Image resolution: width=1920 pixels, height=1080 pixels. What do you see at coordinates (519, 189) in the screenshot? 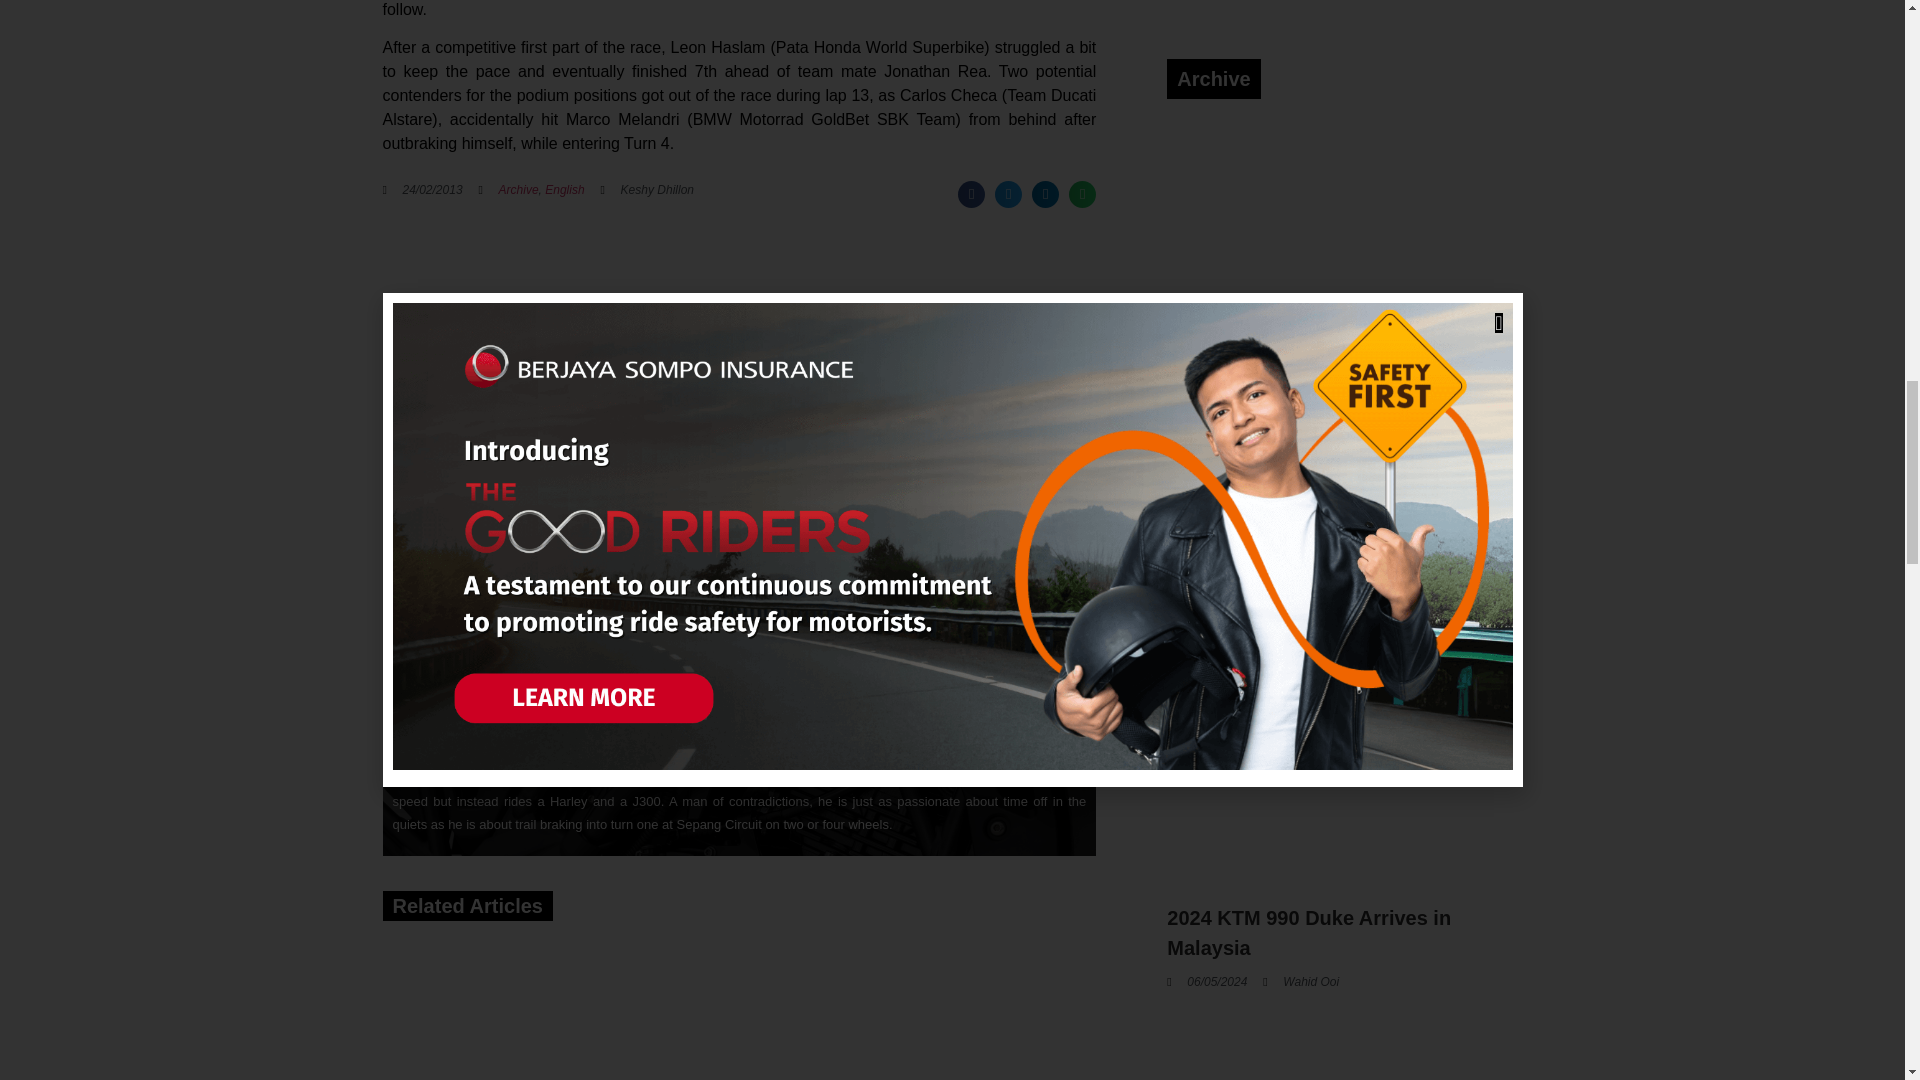
I see `Archive` at bounding box center [519, 189].